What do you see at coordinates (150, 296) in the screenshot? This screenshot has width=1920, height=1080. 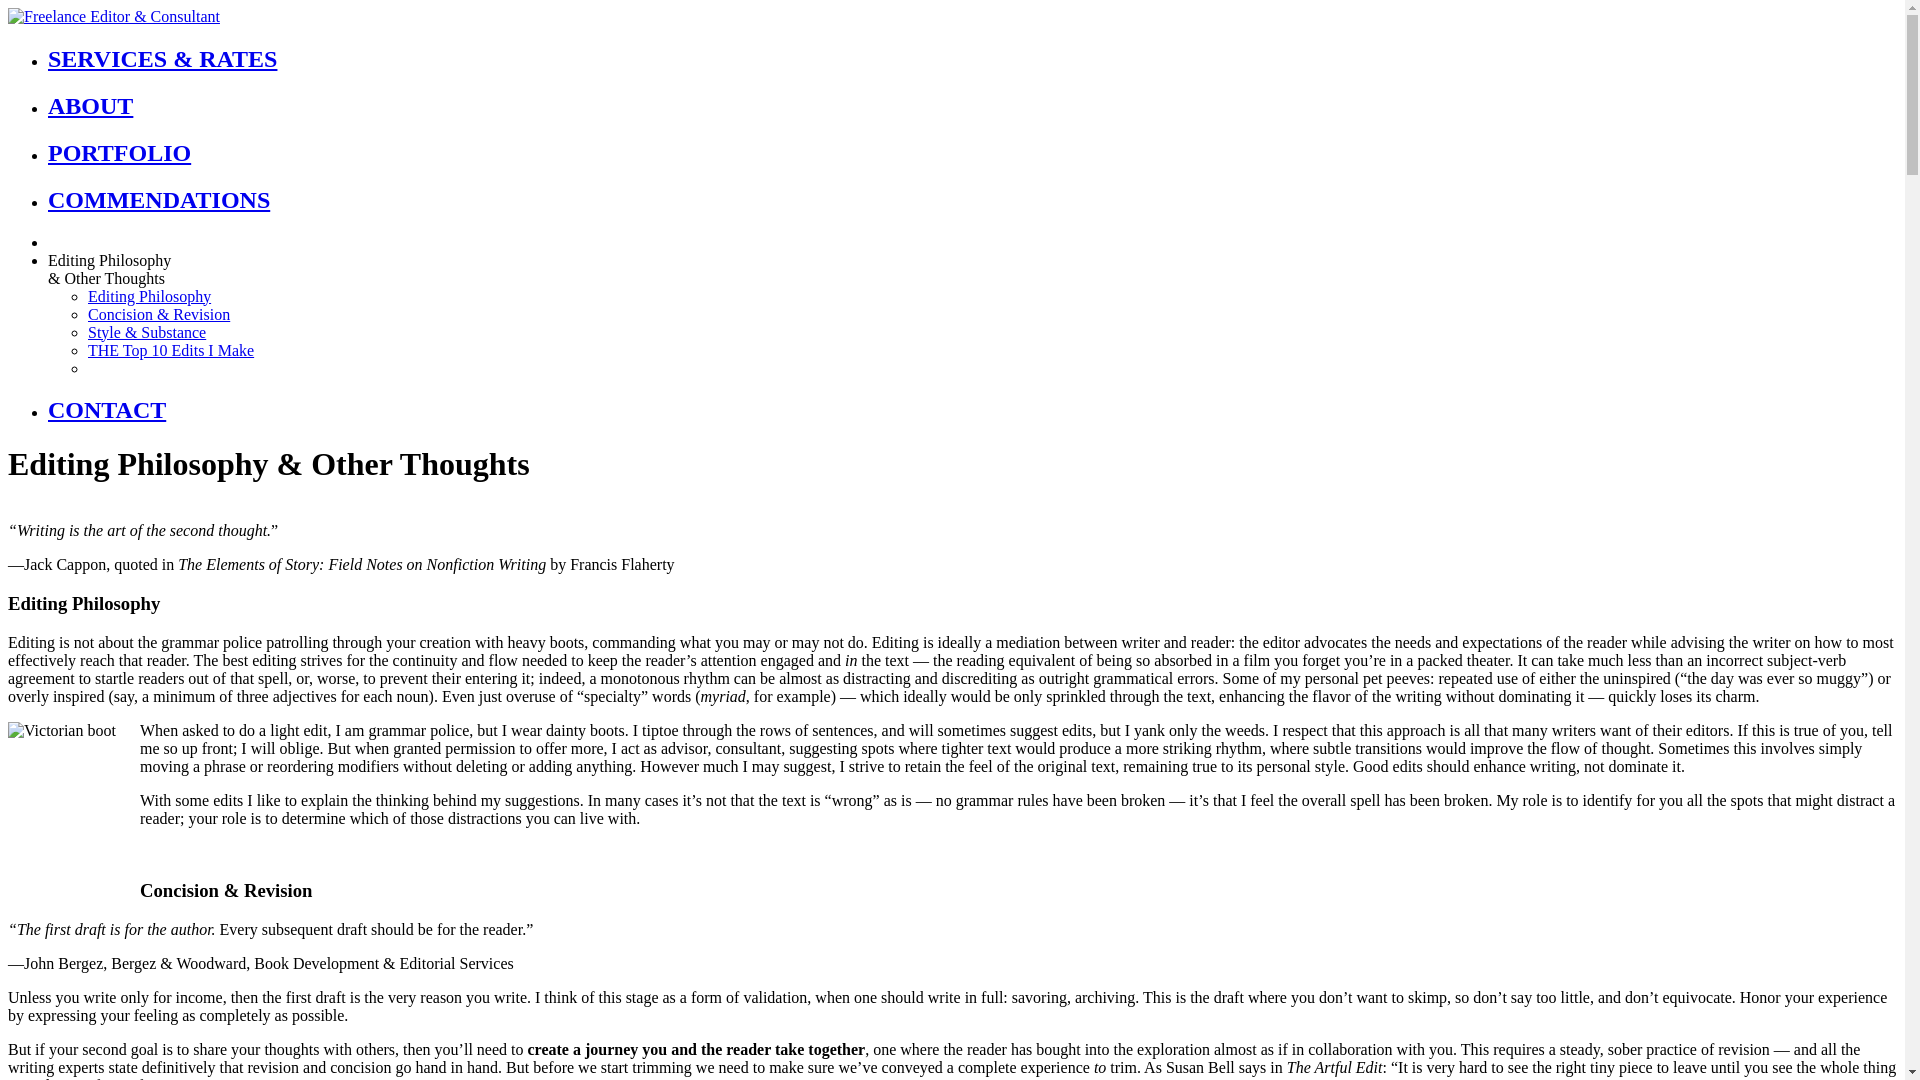 I see `Editing Philosophy` at bounding box center [150, 296].